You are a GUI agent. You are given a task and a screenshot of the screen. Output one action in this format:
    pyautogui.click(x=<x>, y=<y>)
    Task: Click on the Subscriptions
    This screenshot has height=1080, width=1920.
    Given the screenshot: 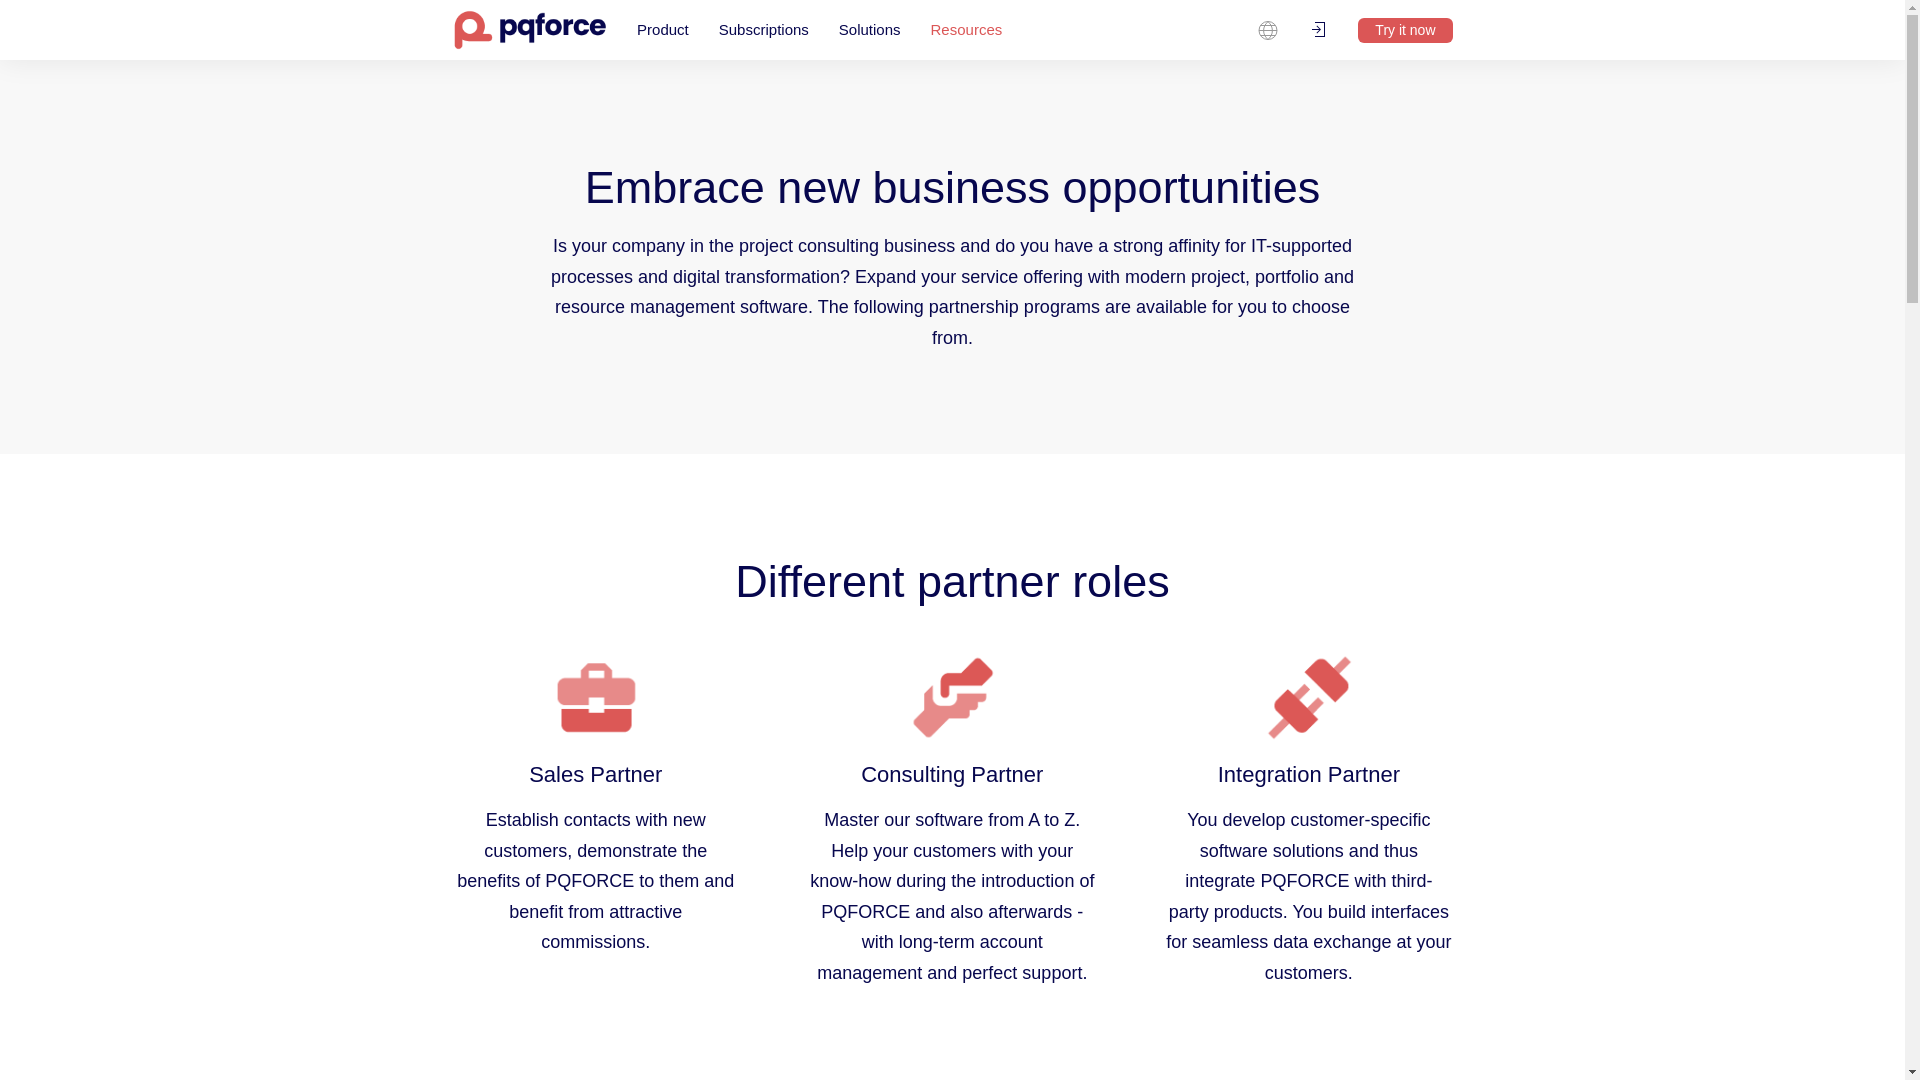 What is the action you would take?
    pyautogui.click(x=764, y=30)
    